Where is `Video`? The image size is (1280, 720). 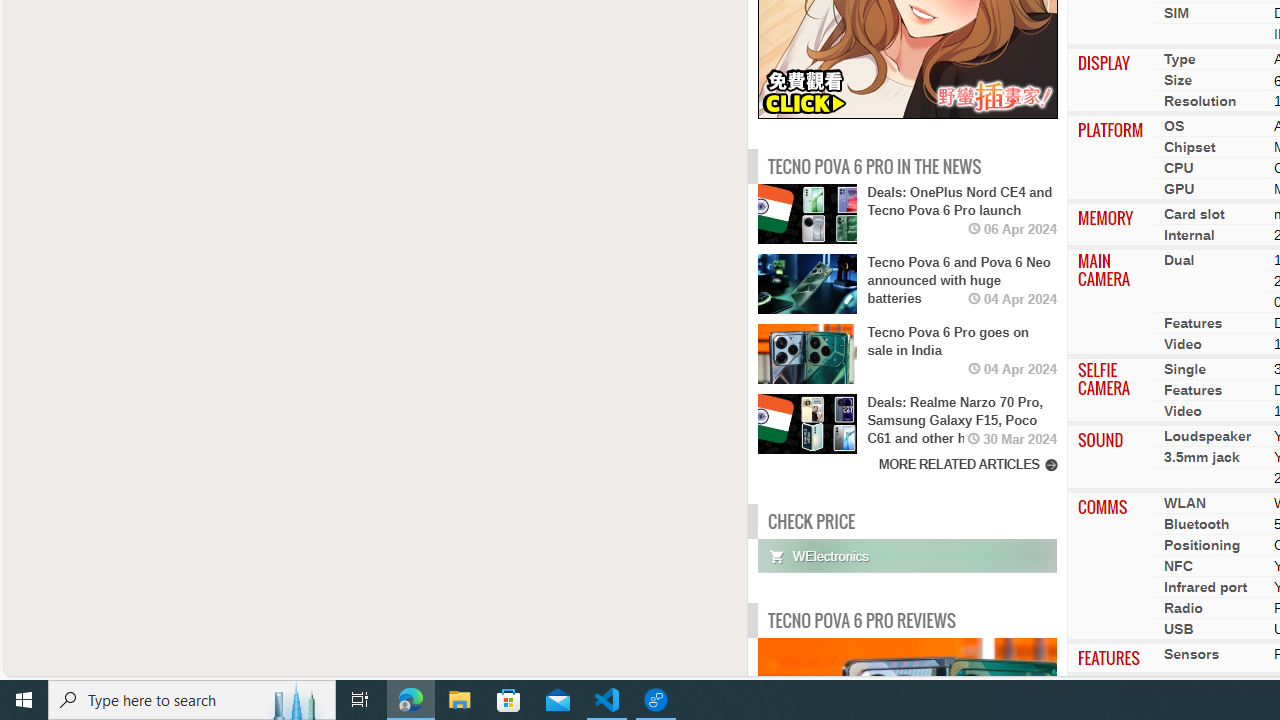
Video is located at coordinates (1182, 411).